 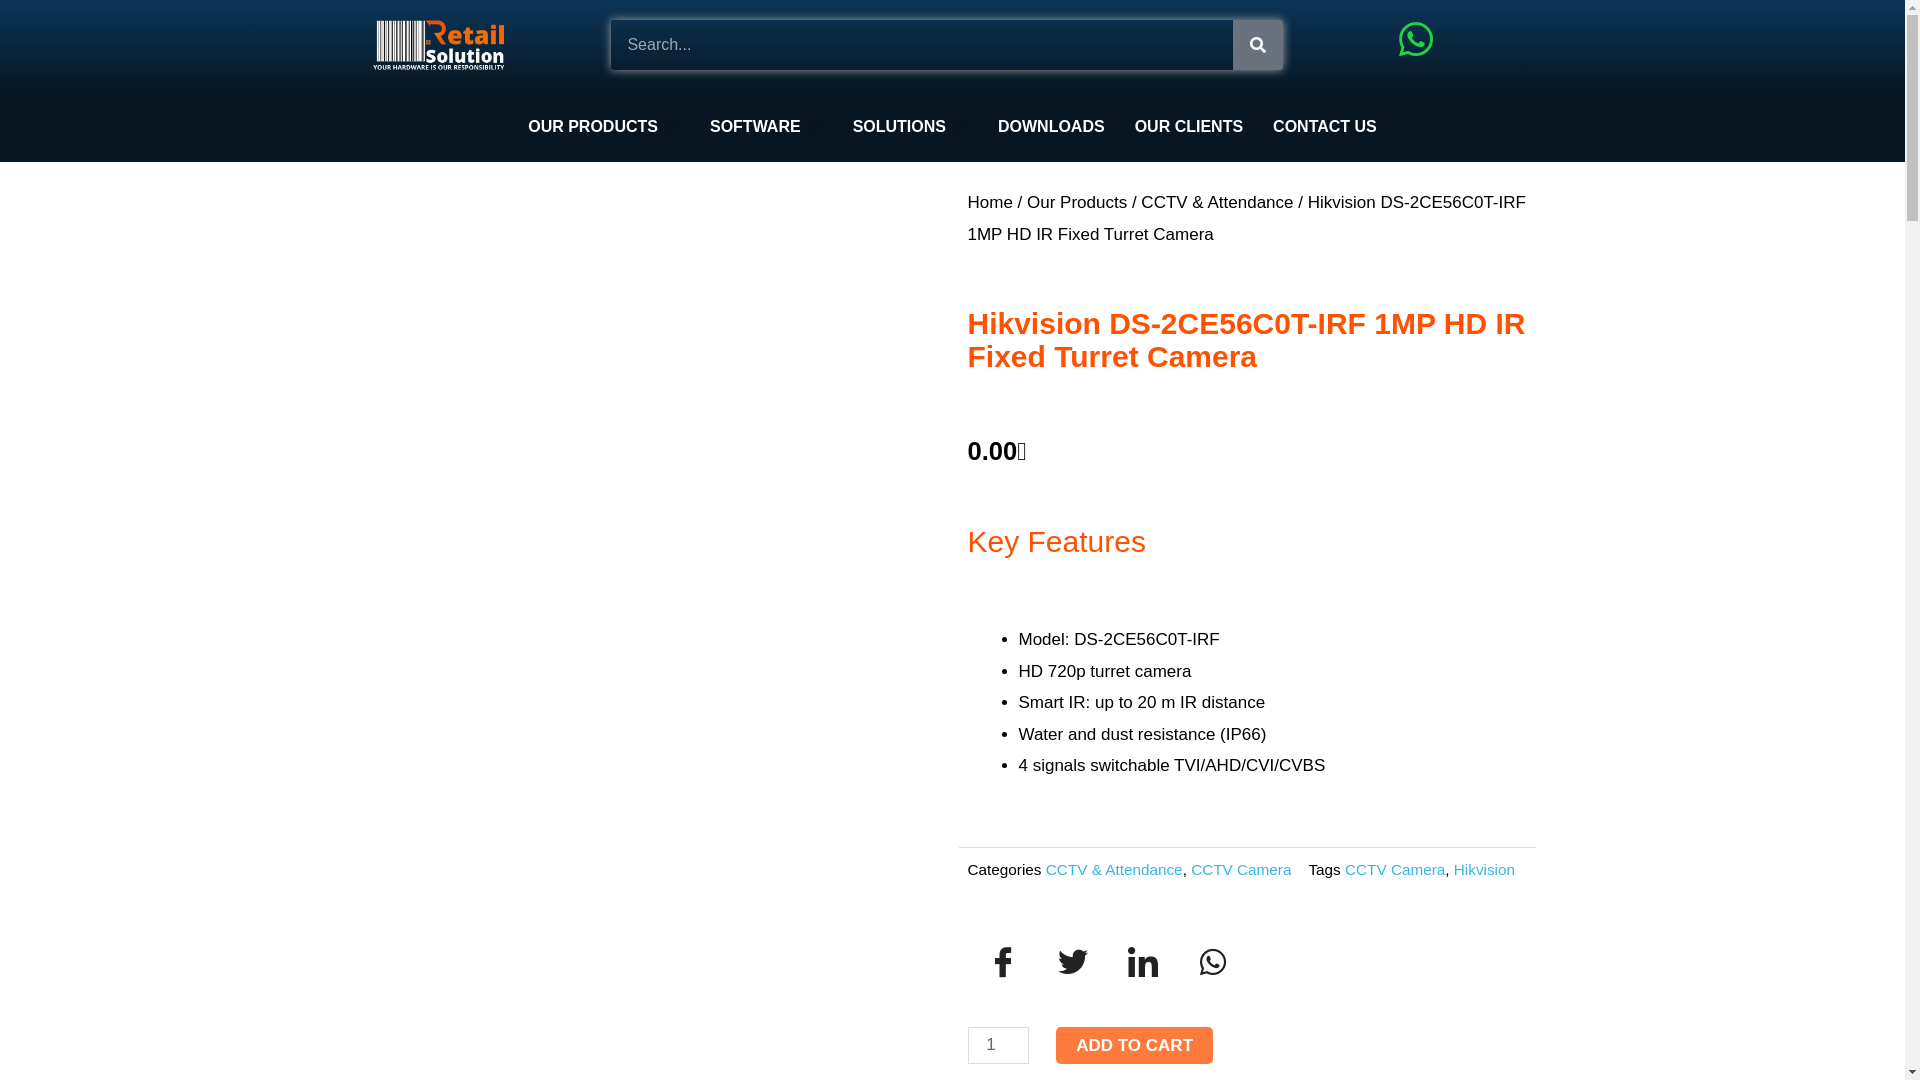 What do you see at coordinates (1052, 127) in the screenshot?
I see `DOWNLOADS` at bounding box center [1052, 127].